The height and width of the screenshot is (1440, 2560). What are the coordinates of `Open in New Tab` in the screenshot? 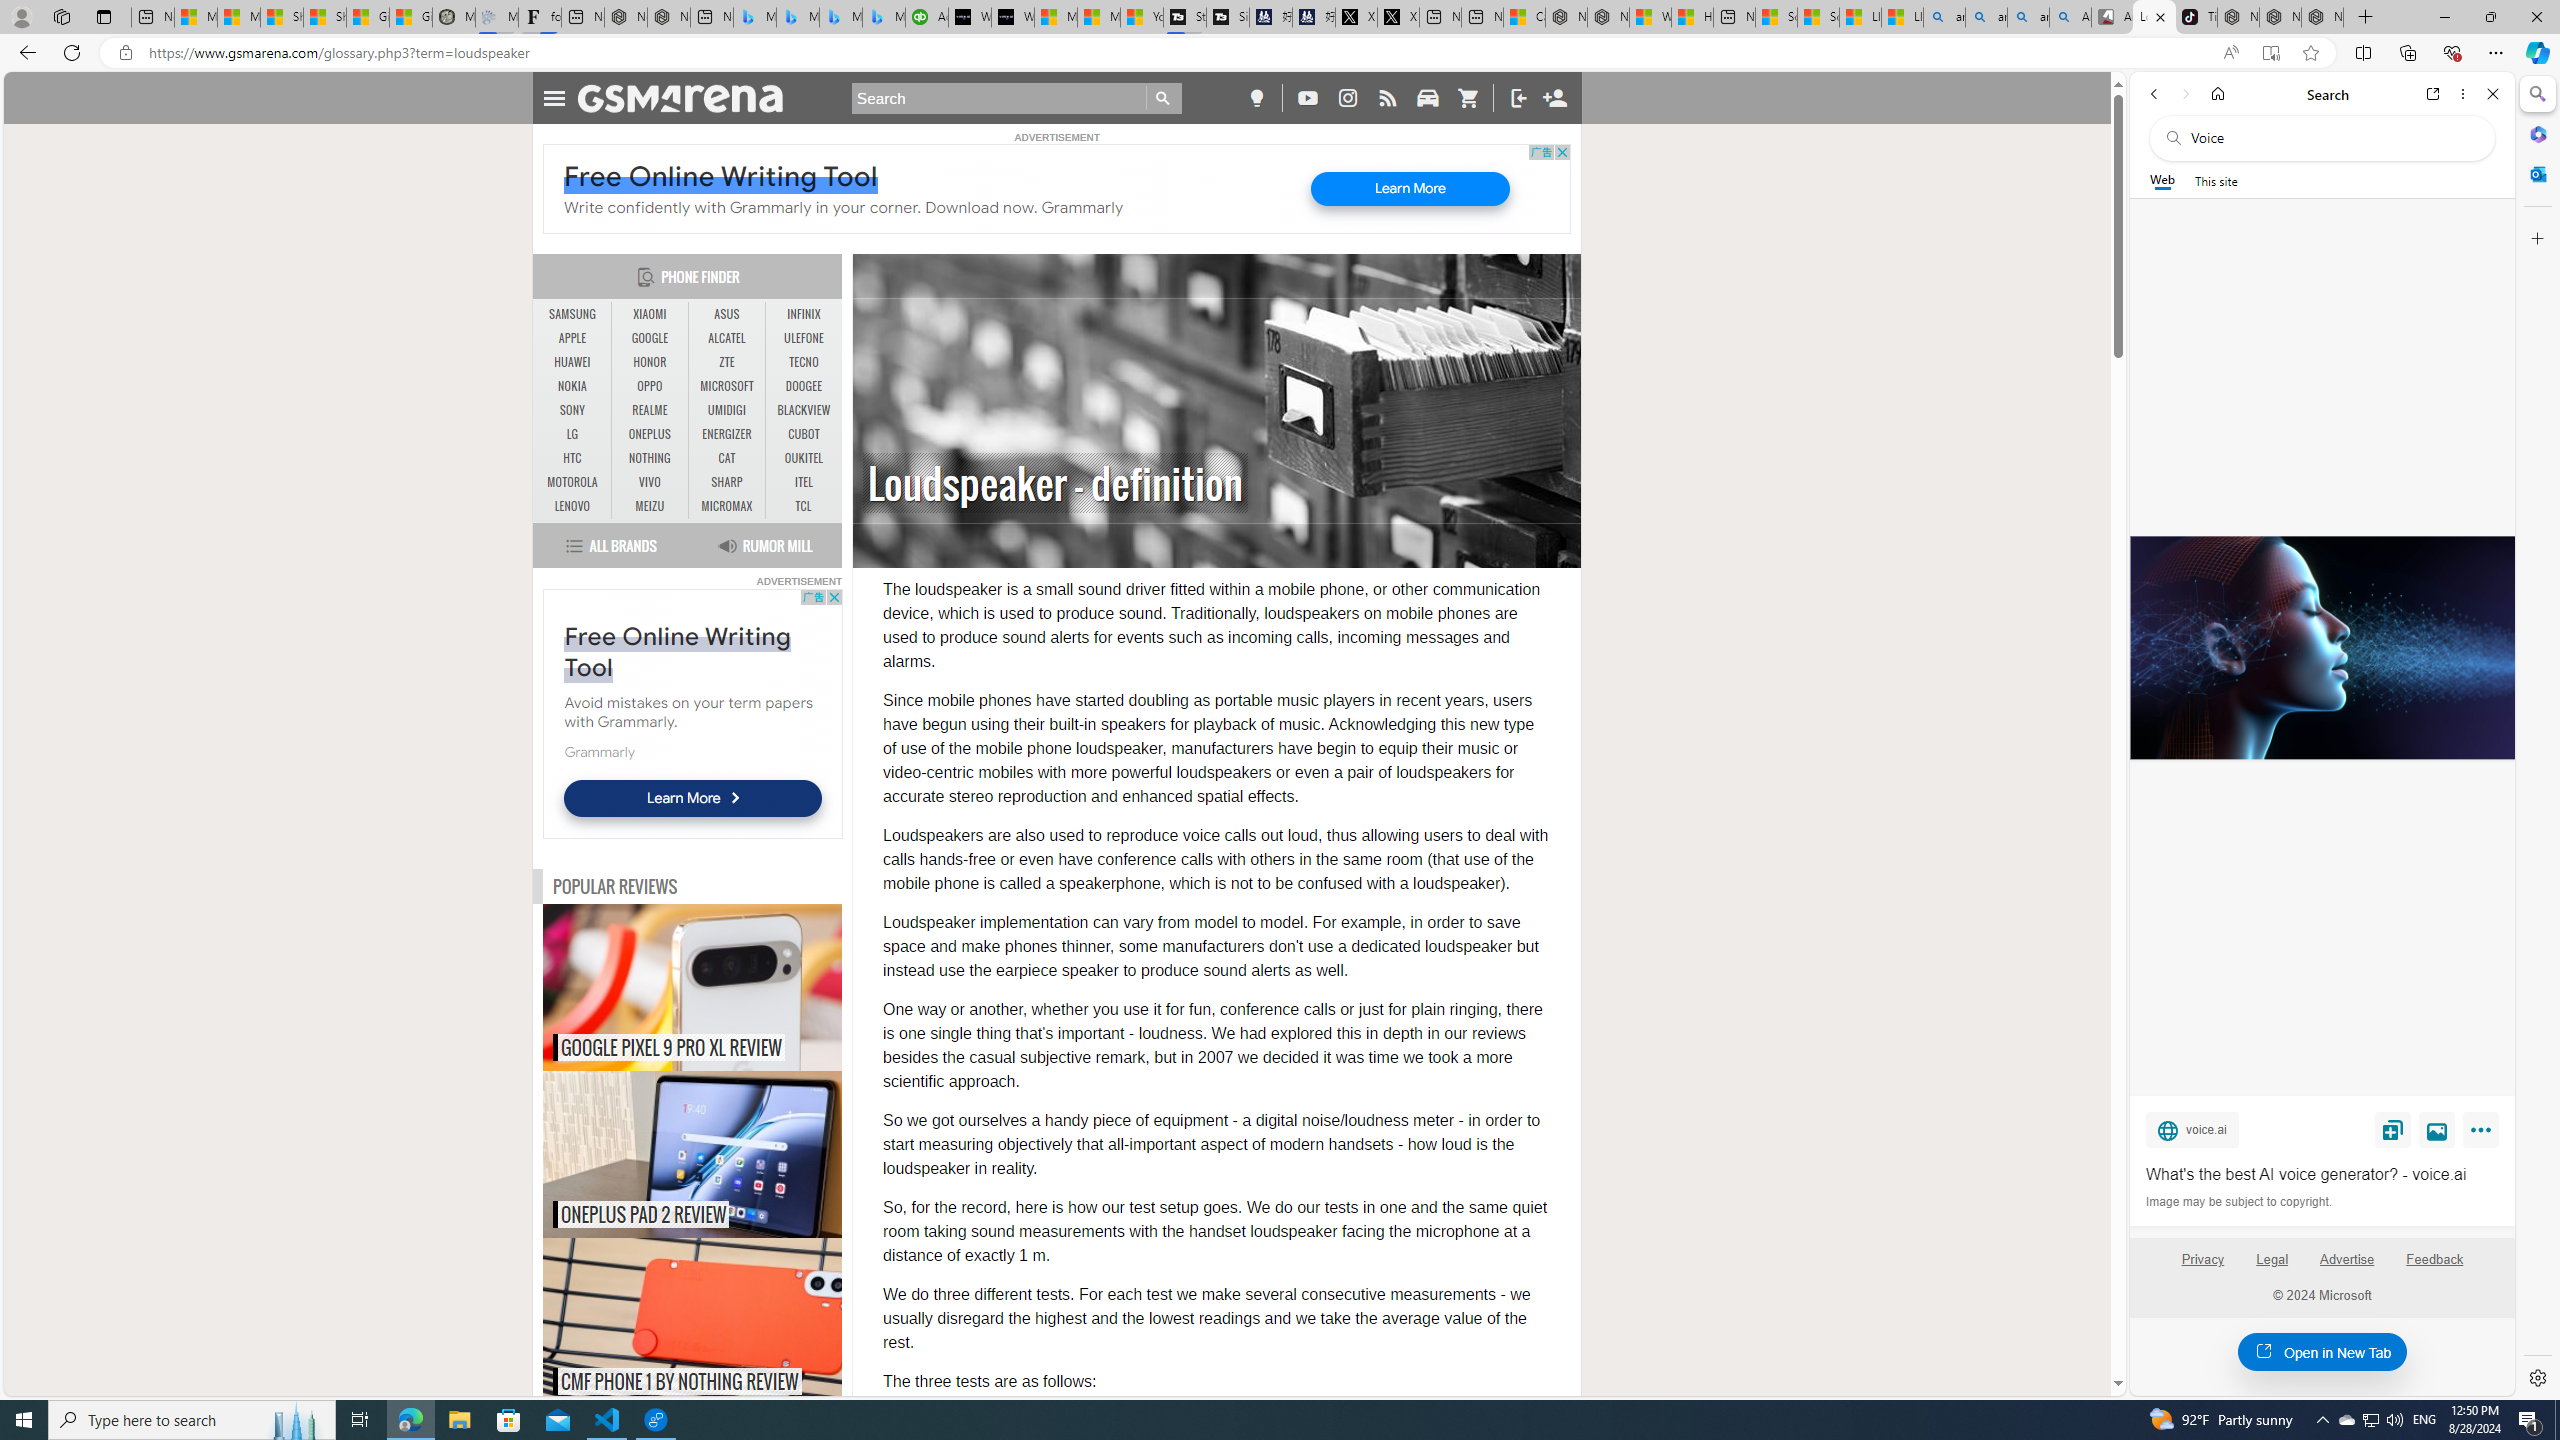 It's located at (2322, 1352).